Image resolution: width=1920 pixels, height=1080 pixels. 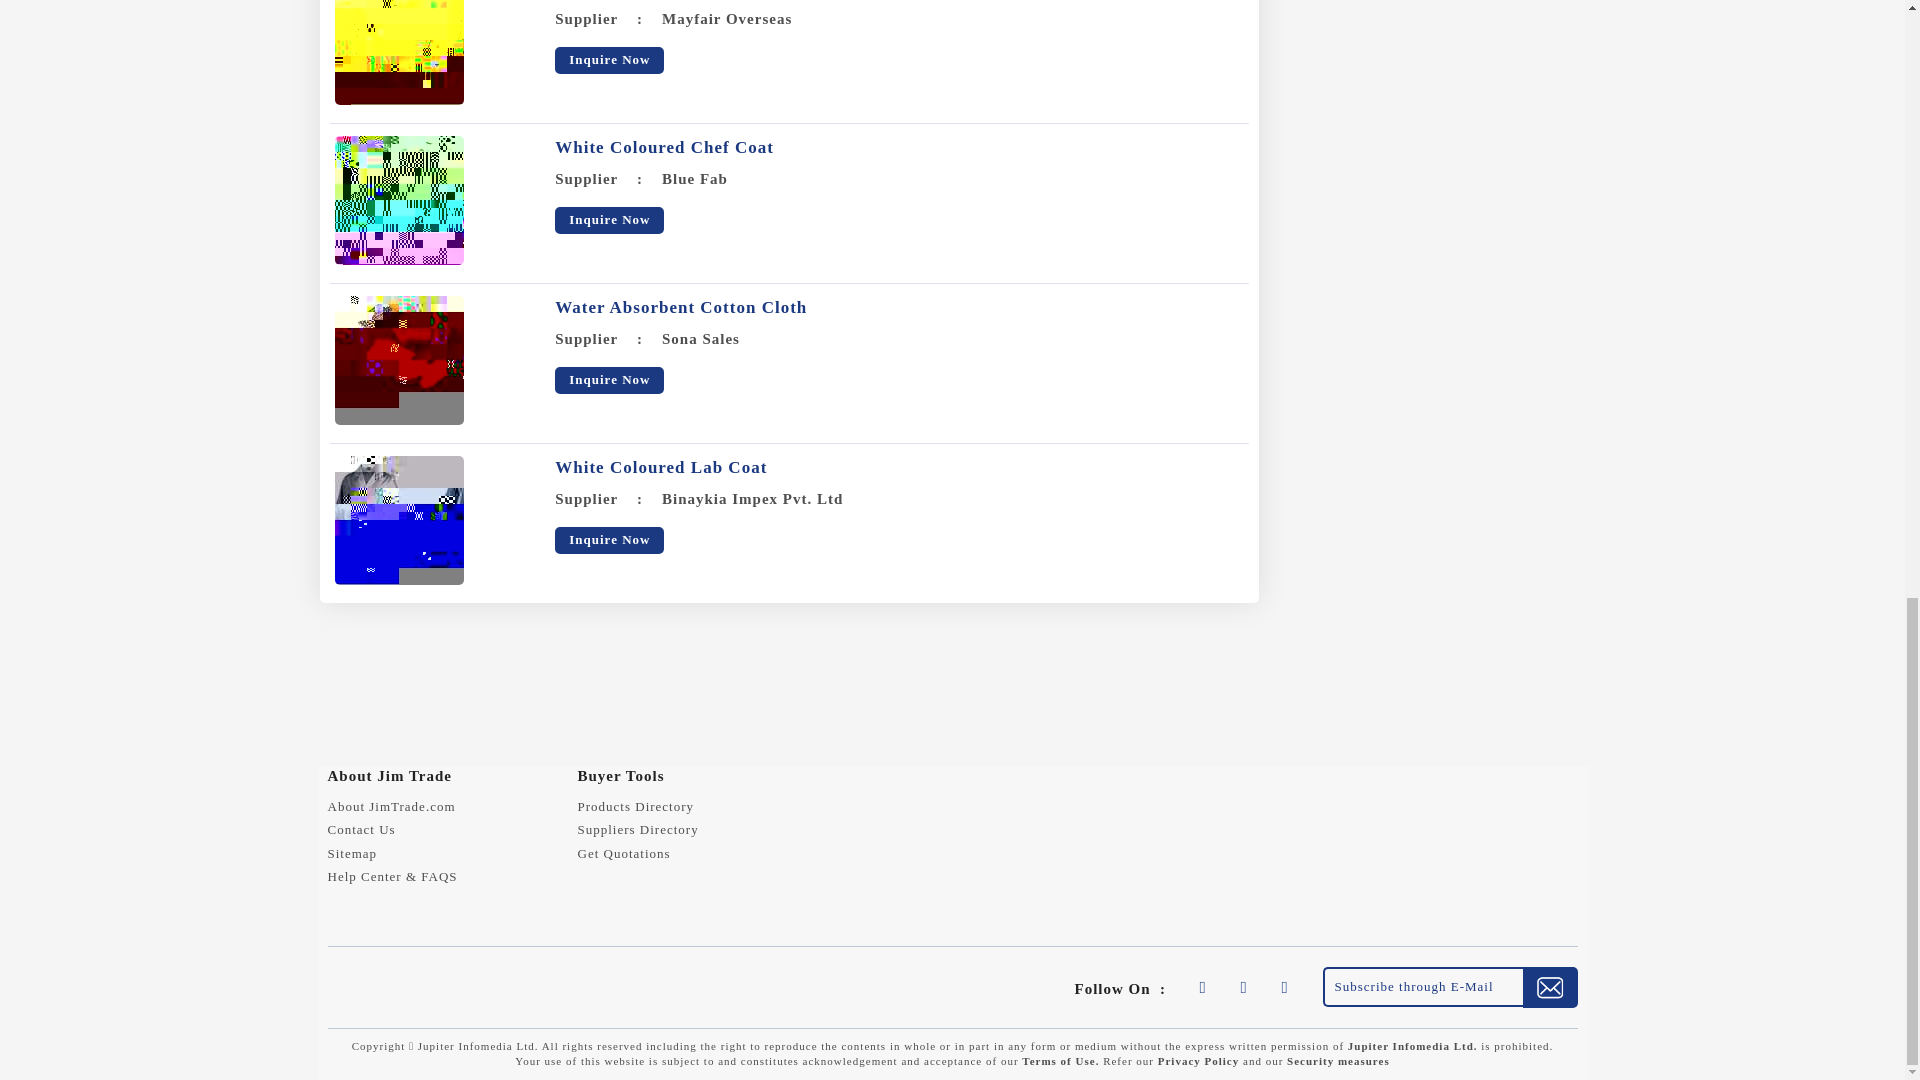 What do you see at coordinates (624, 852) in the screenshot?
I see `Get Quotations` at bounding box center [624, 852].